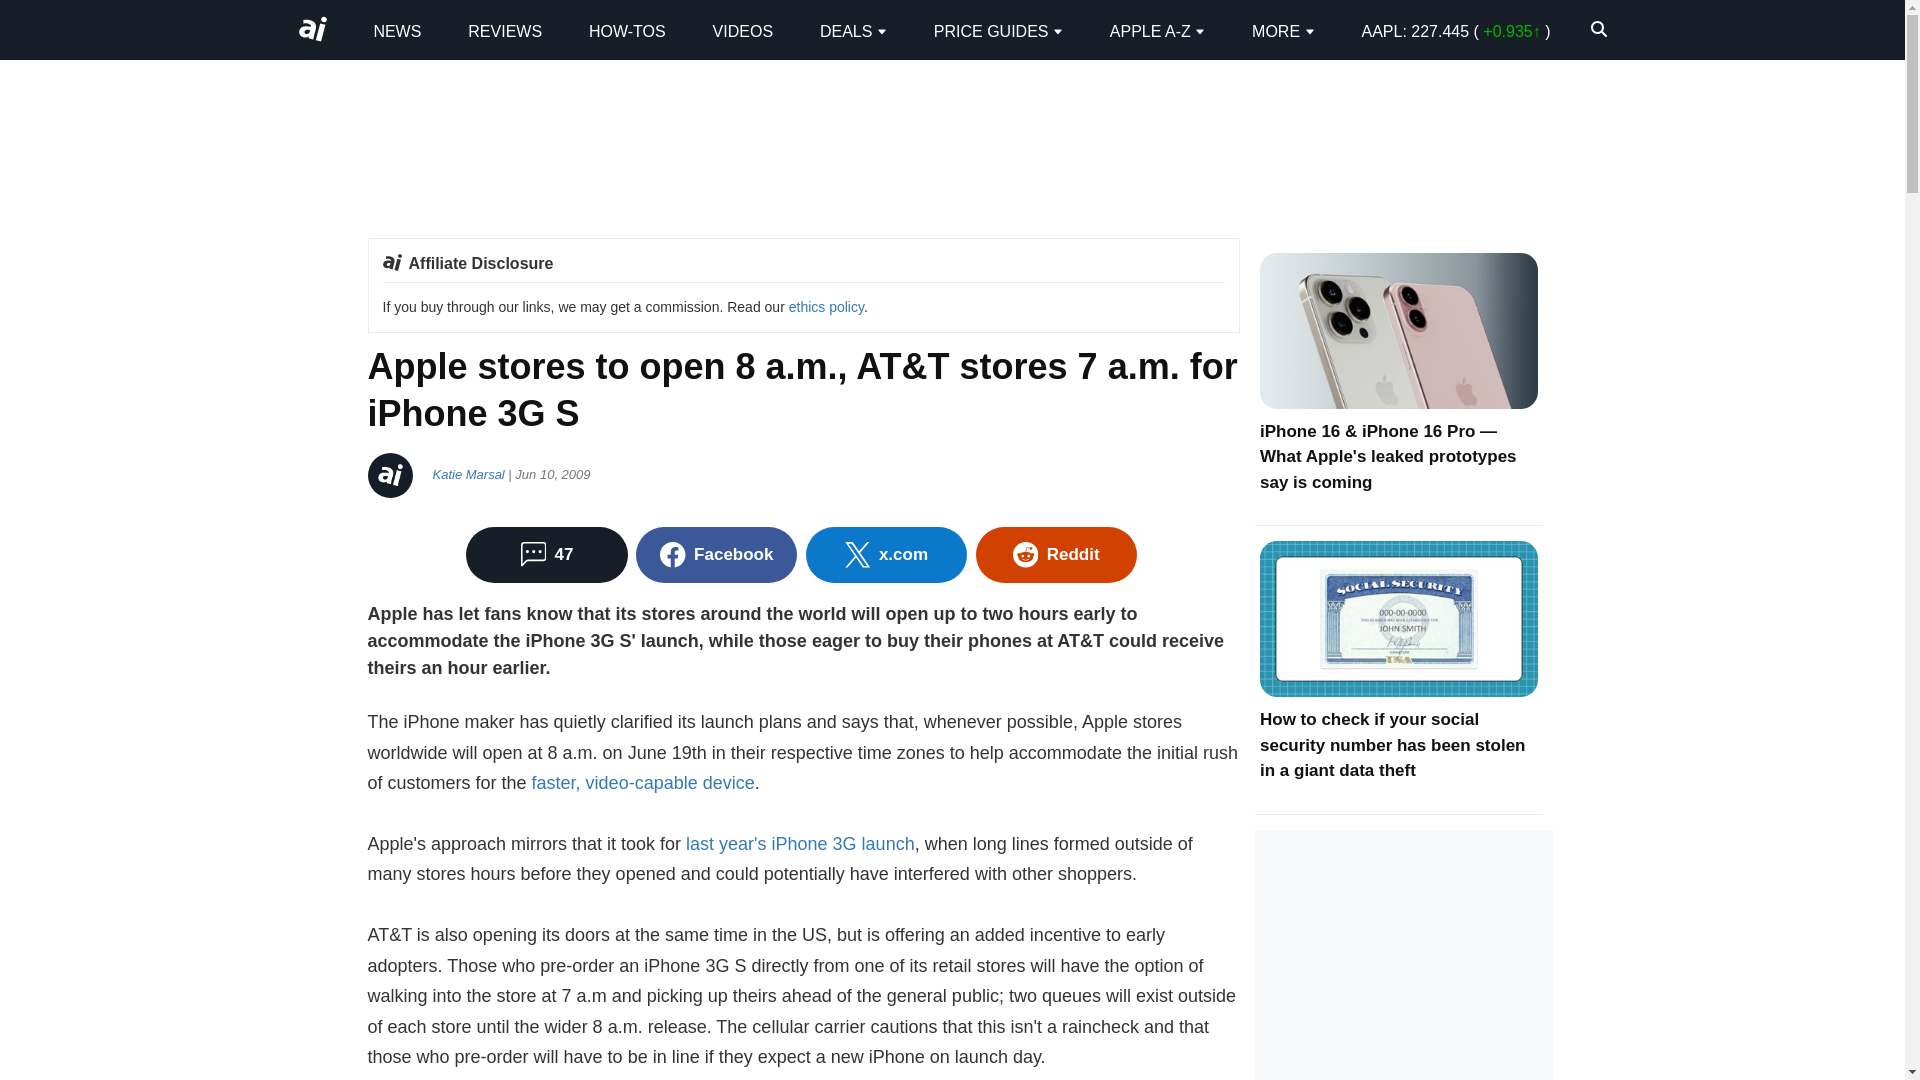 The height and width of the screenshot is (1080, 1920). Describe the element at coordinates (742, 30) in the screenshot. I see `Videos` at that location.